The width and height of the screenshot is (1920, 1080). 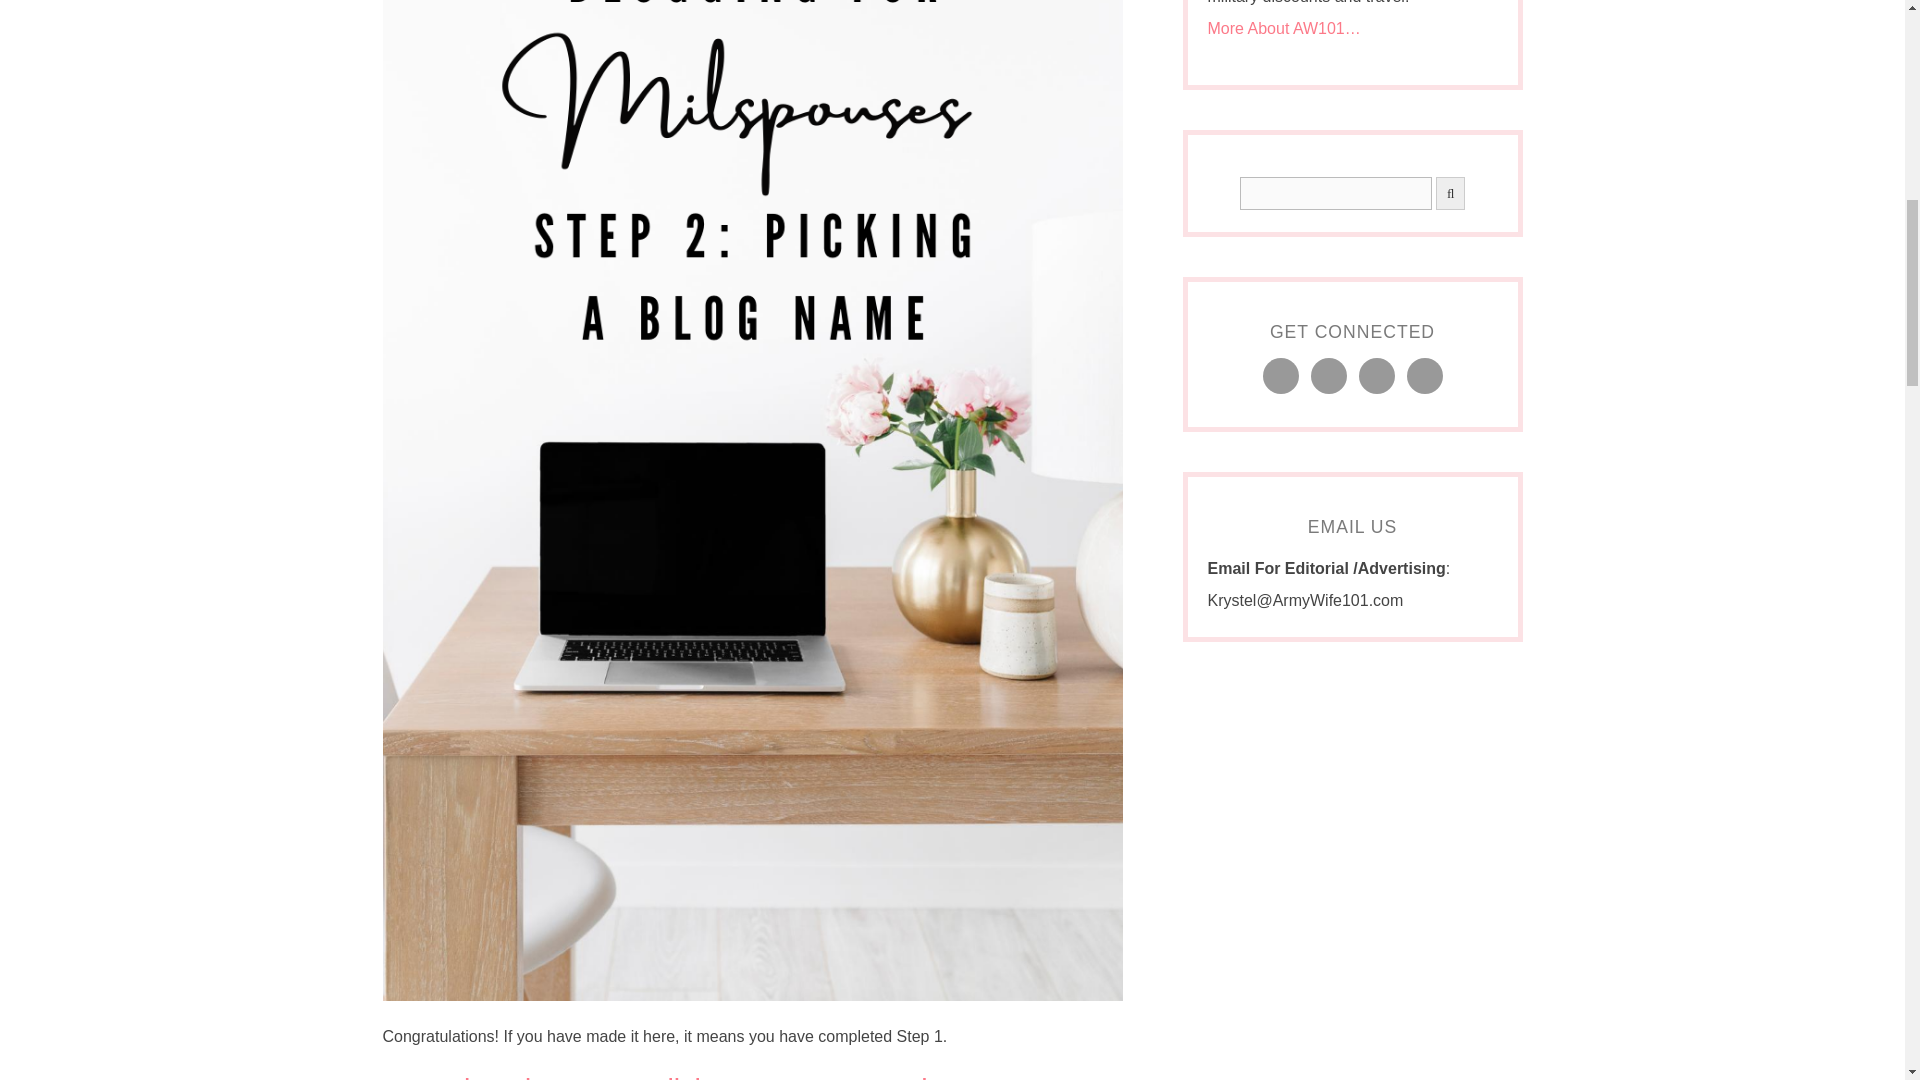 What do you see at coordinates (1336, 193) in the screenshot?
I see `Search` at bounding box center [1336, 193].